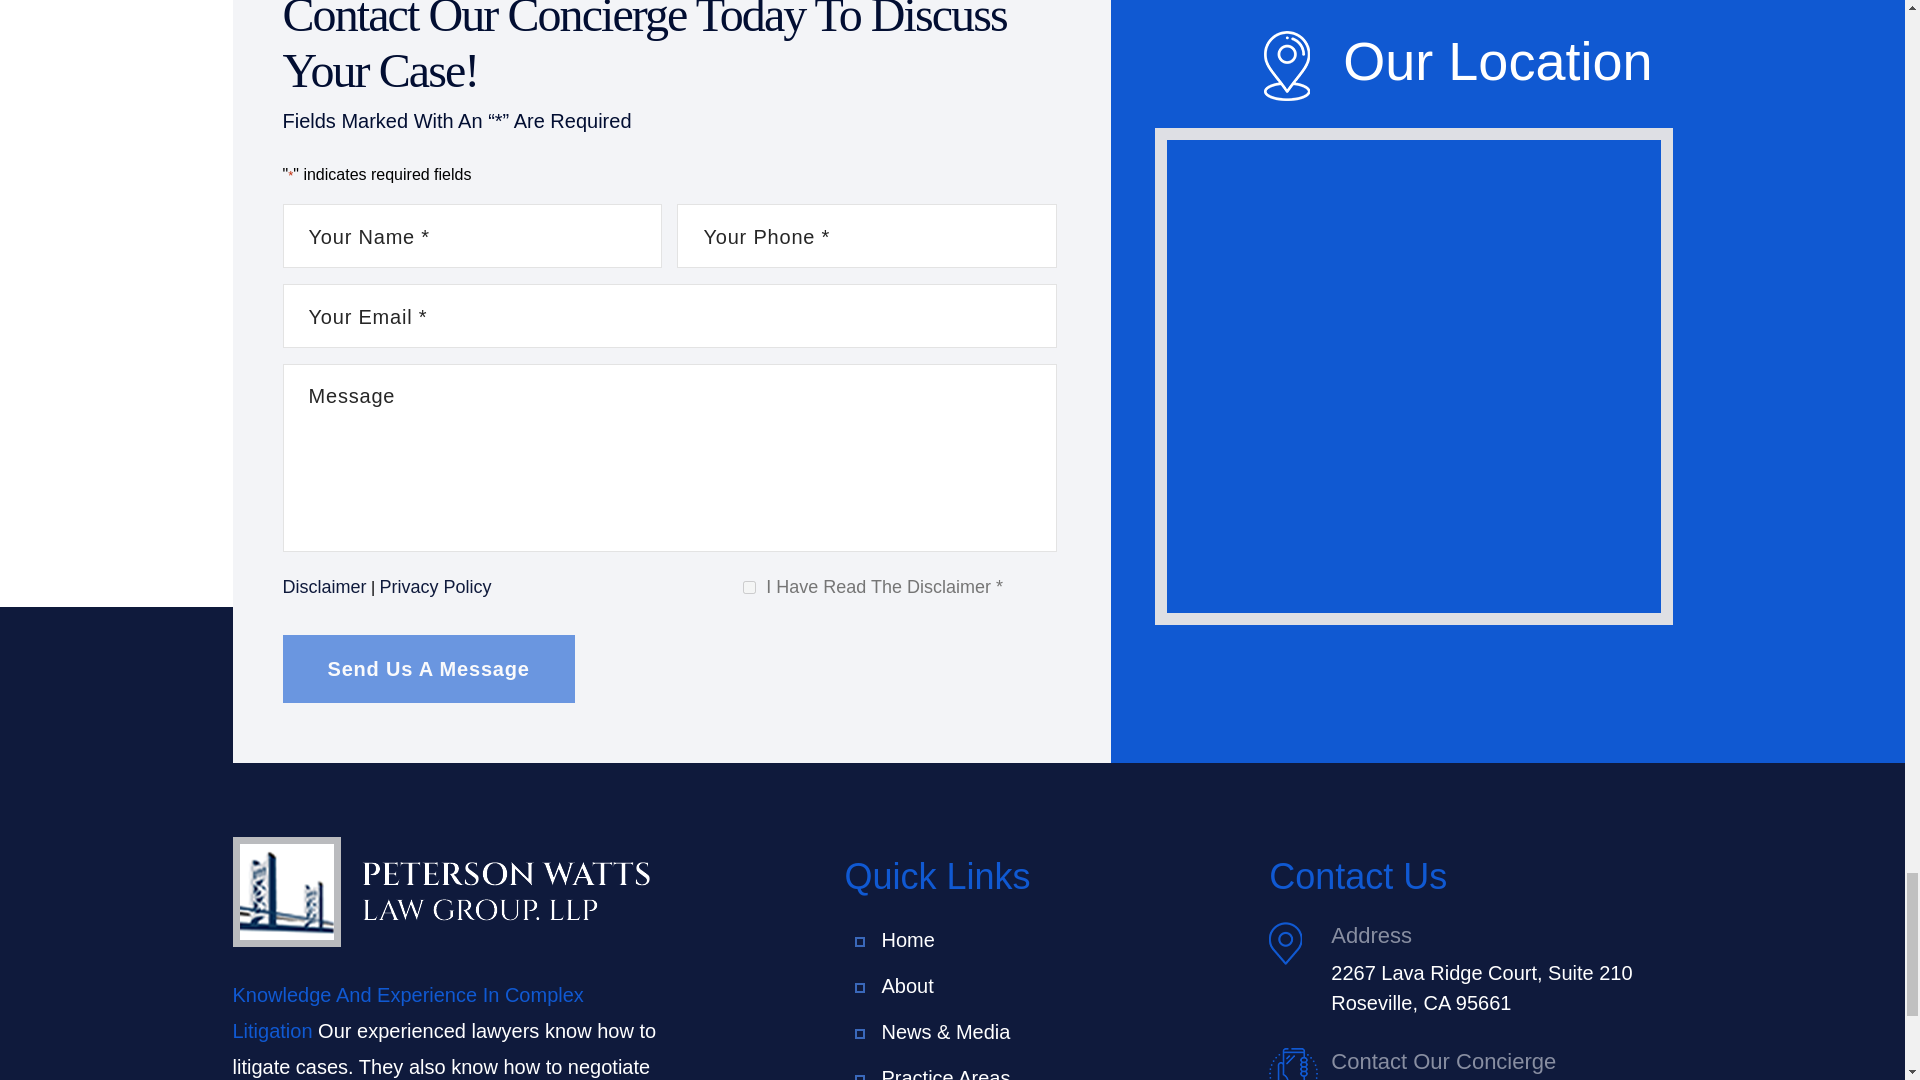  I want to click on Send Us A Message, so click(428, 669).